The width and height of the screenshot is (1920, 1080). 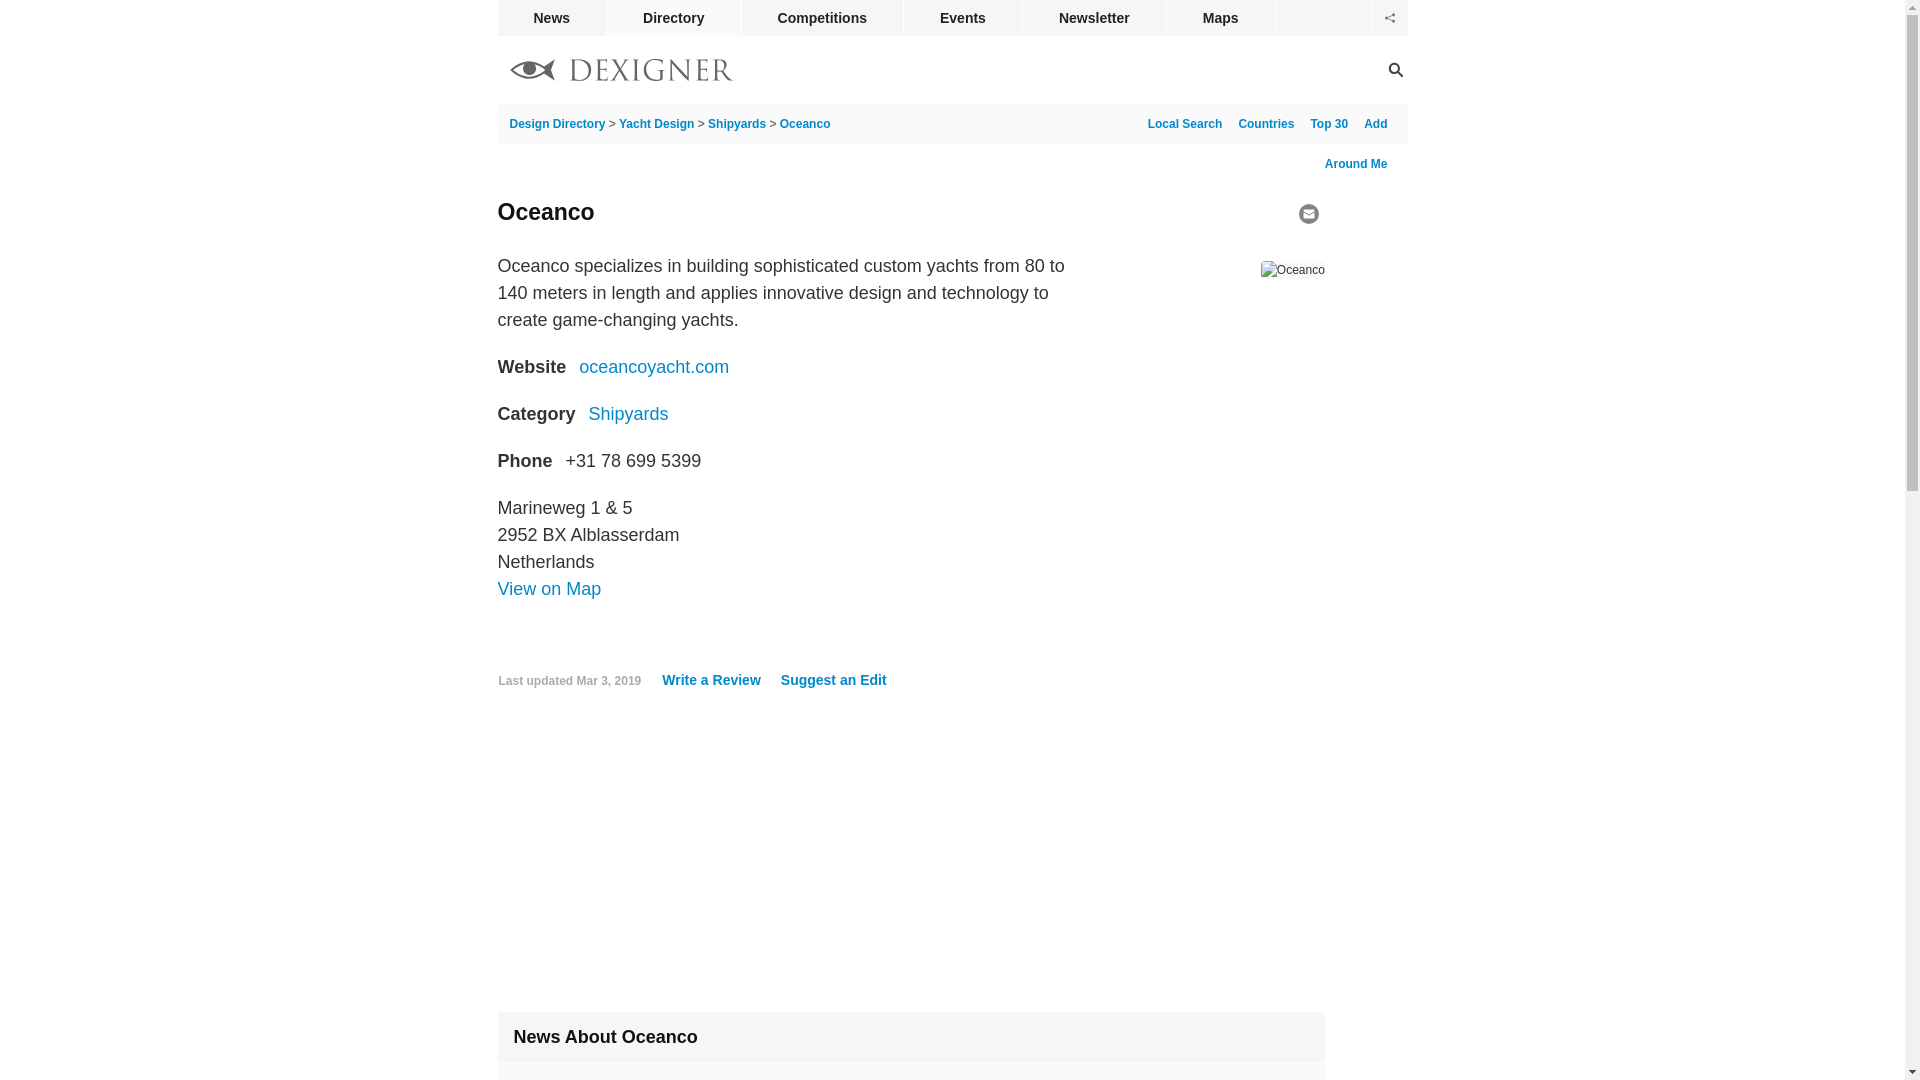 What do you see at coordinates (828, 679) in the screenshot?
I see `Suggest an Edit` at bounding box center [828, 679].